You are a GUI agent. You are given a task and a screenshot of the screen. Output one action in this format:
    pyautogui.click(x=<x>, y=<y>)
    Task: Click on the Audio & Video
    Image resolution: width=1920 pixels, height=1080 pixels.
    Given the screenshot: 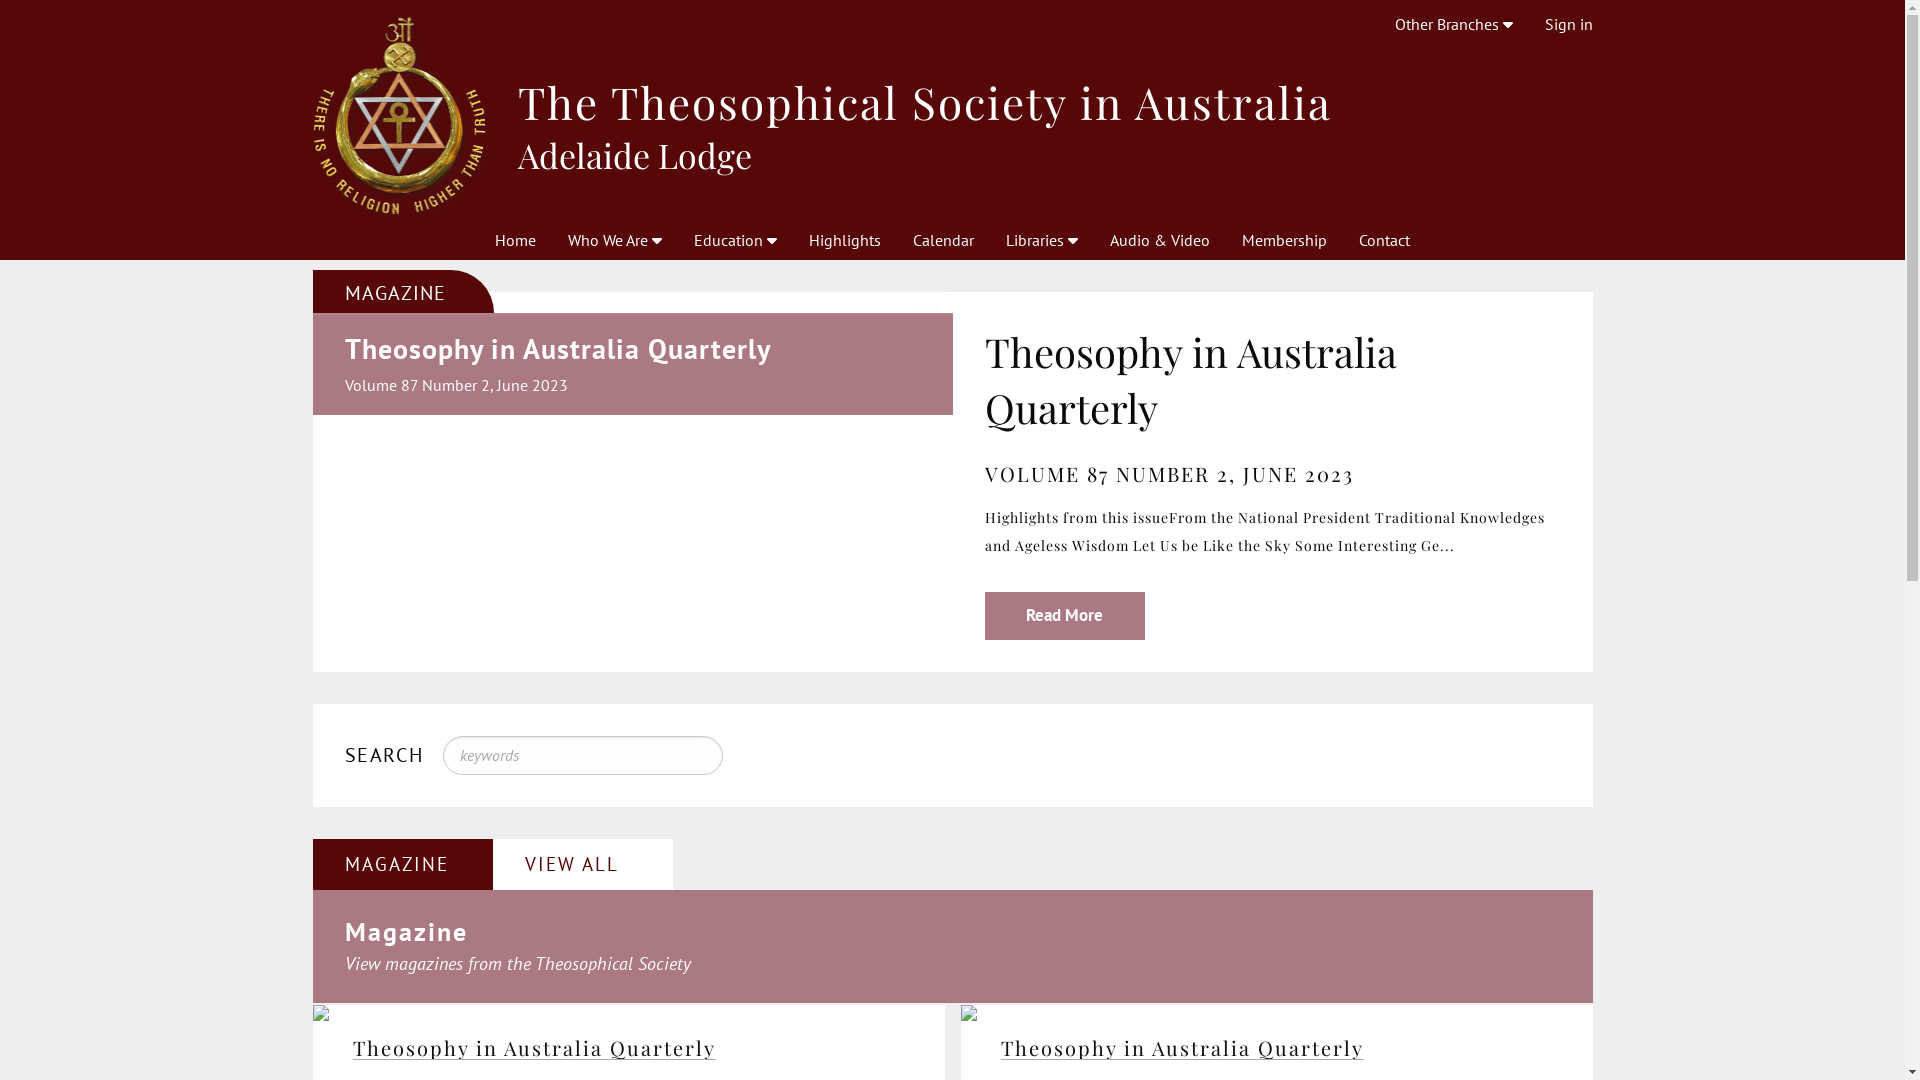 What is the action you would take?
    pyautogui.click(x=1160, y=240)
    